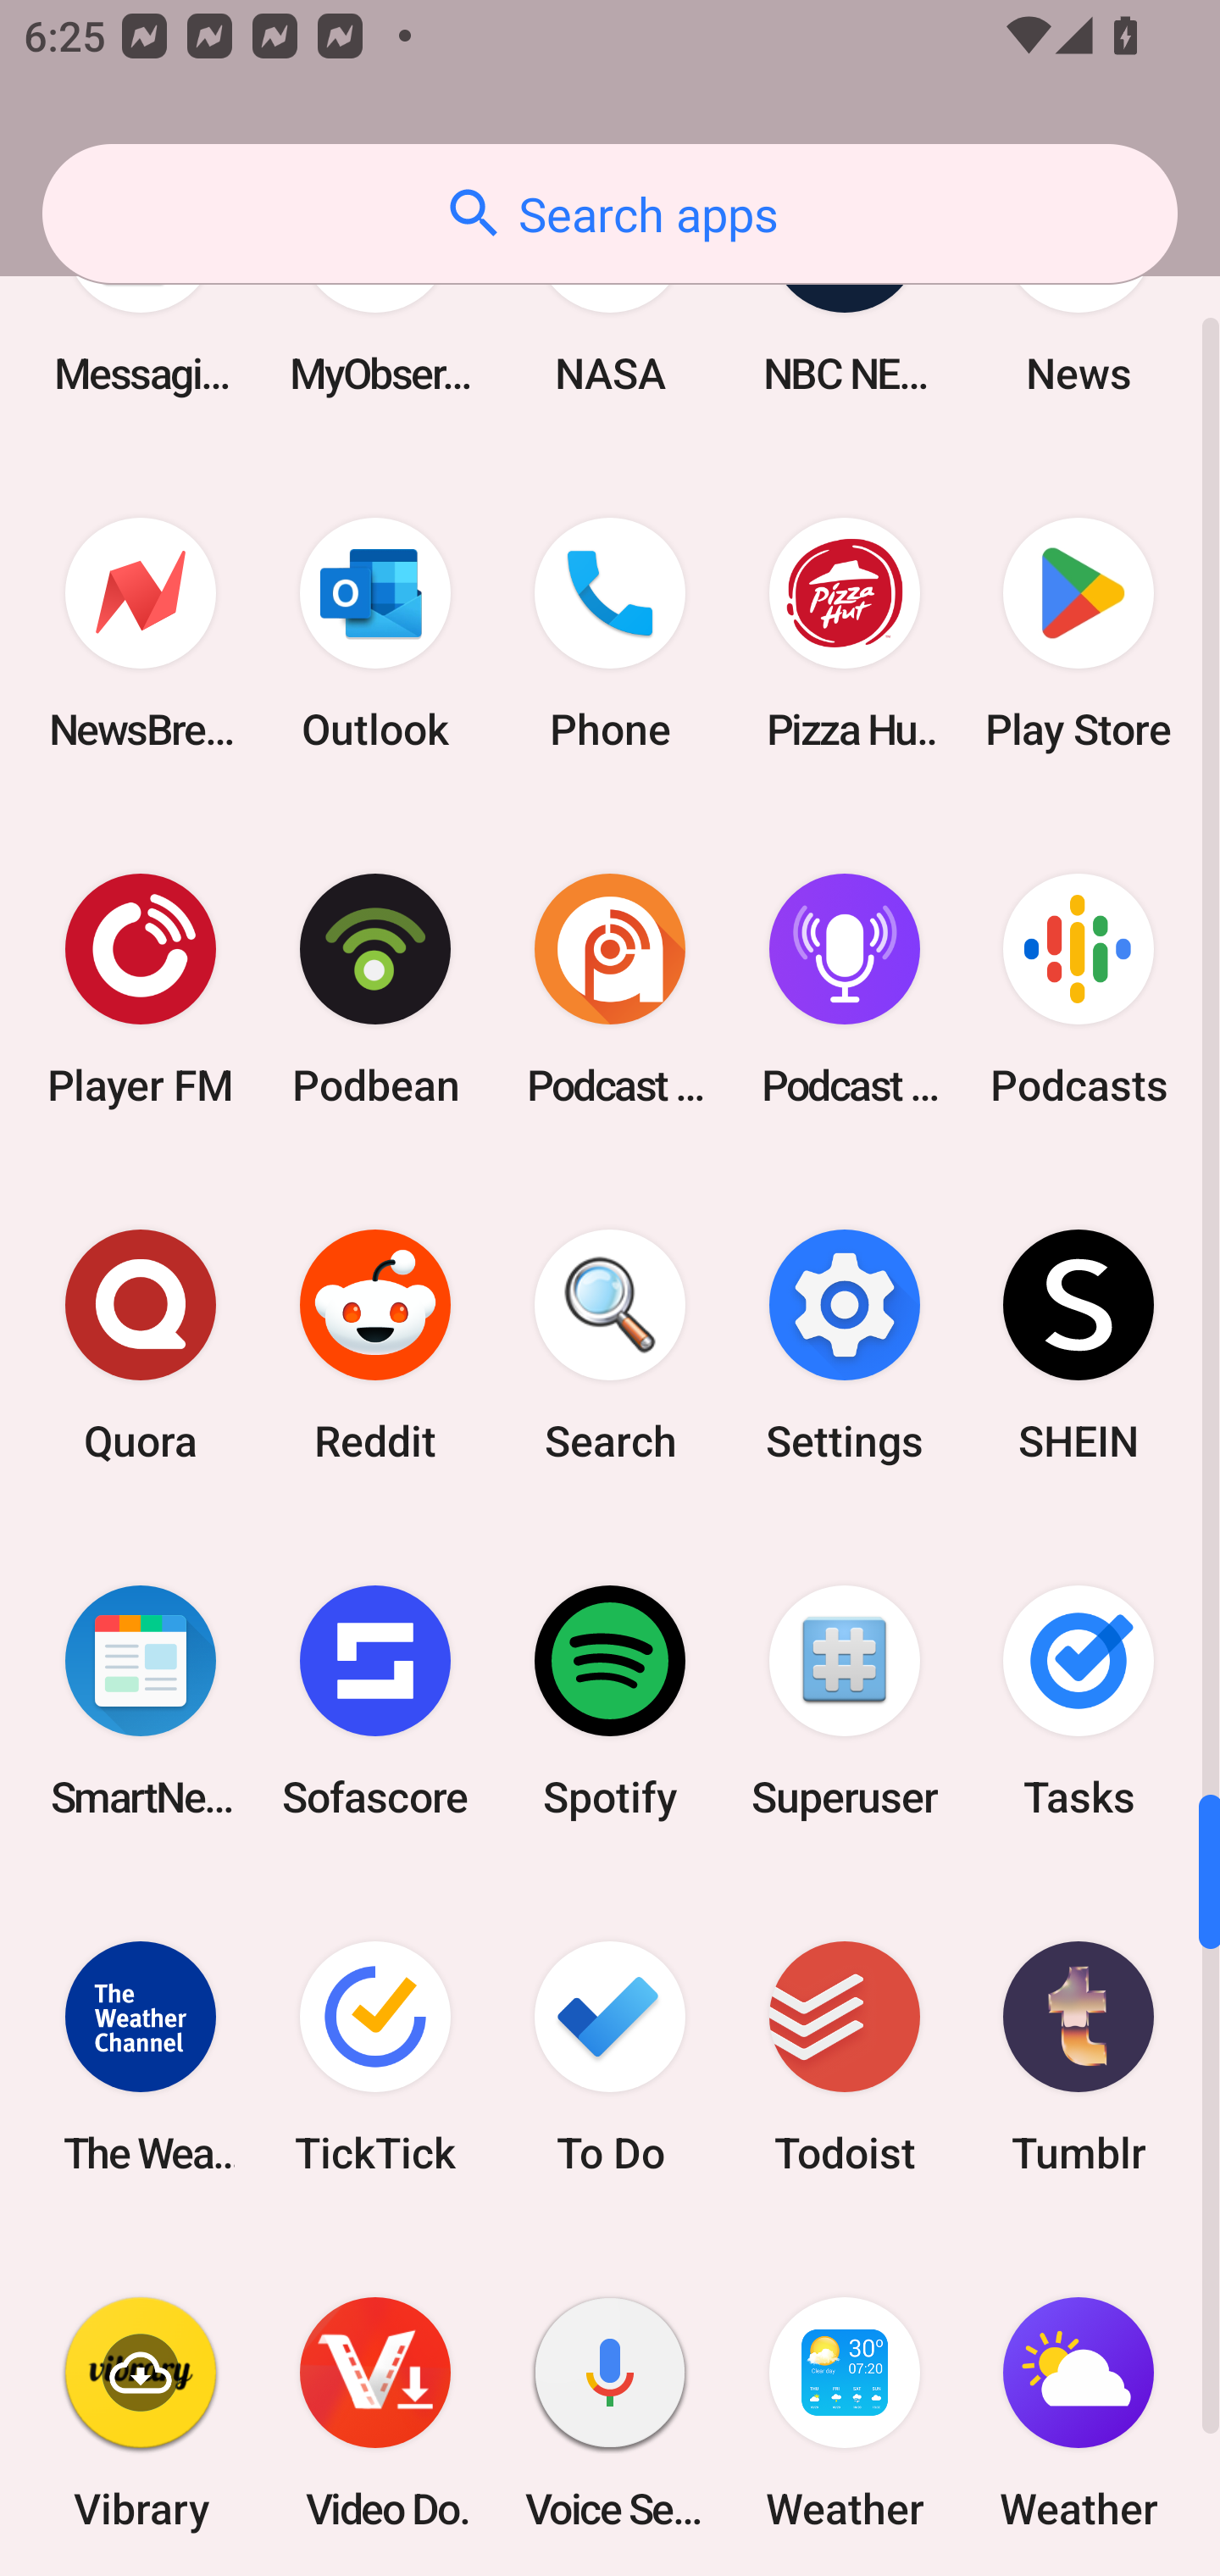 This screenshot has width=1220, height=2576. I want to click on Vibrary, so click(141, 2406).